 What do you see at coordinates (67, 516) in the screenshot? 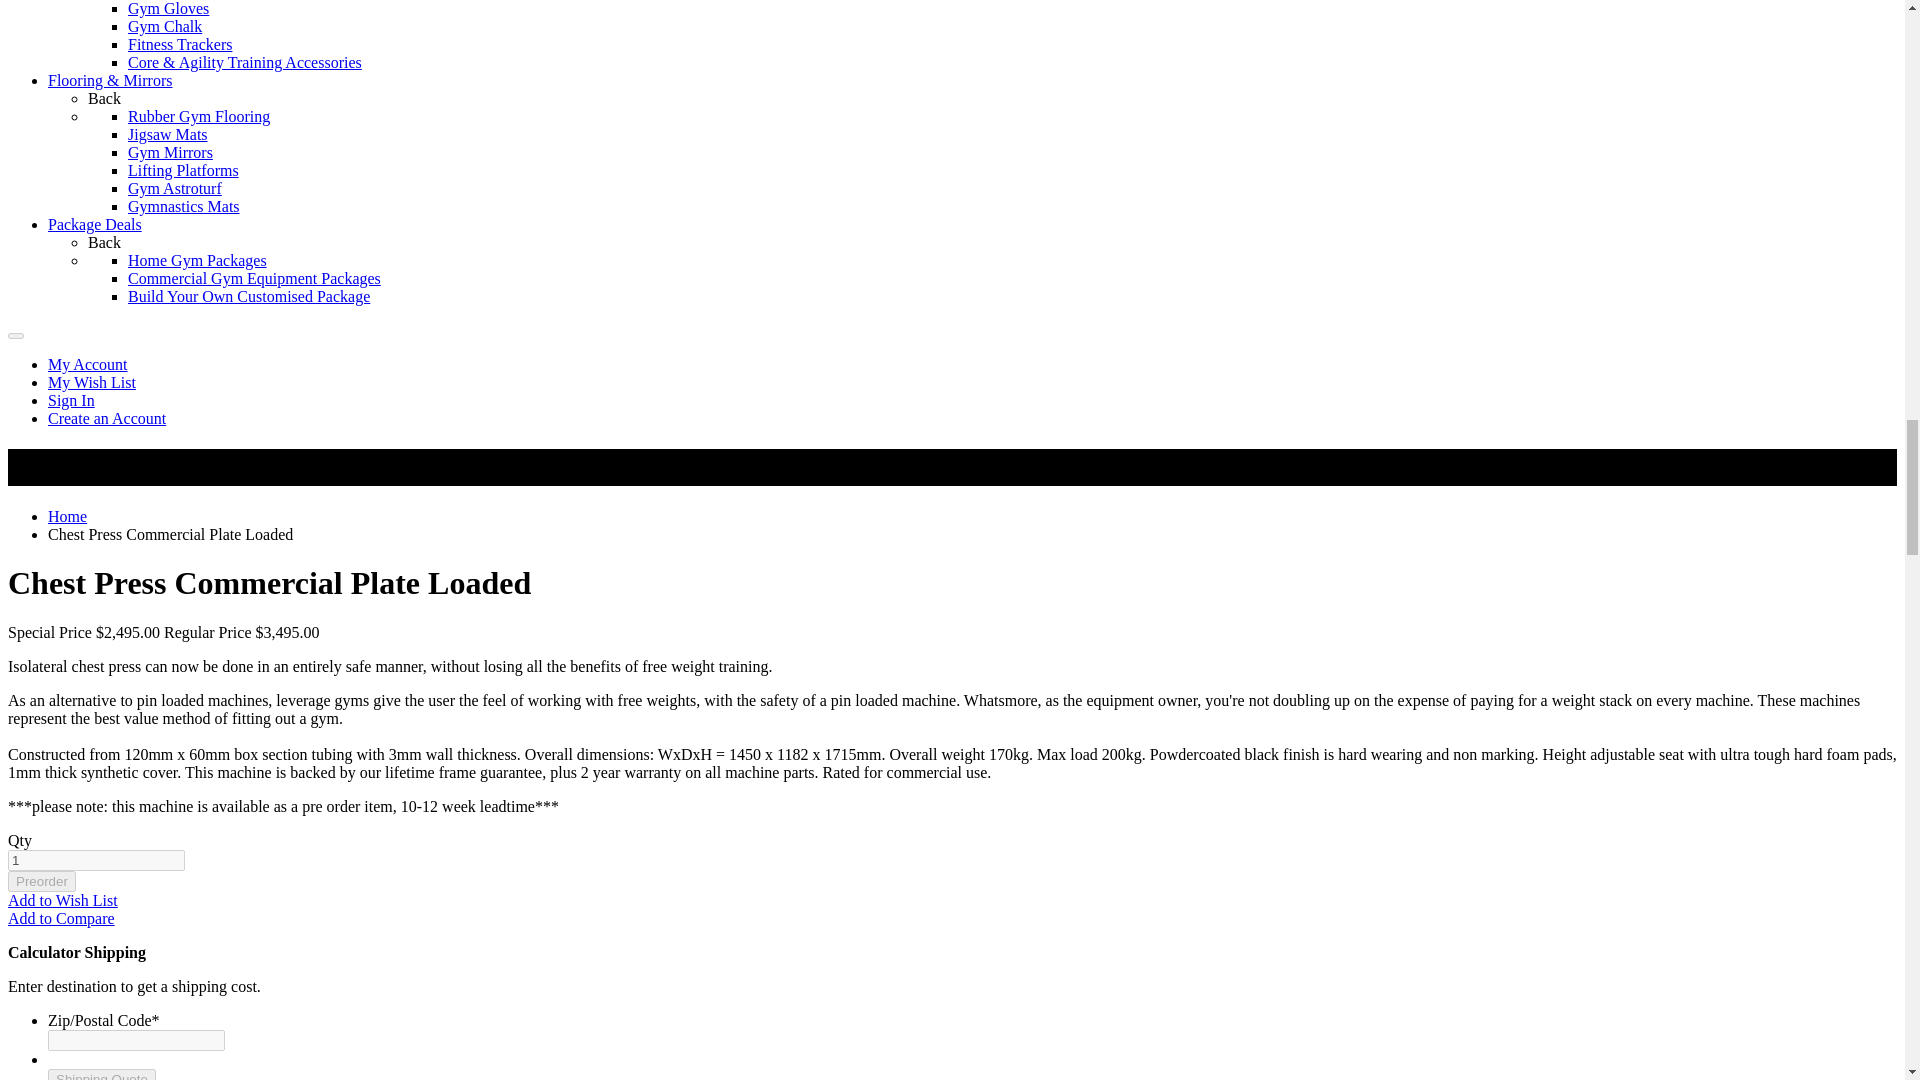
I see `Go to Home Page` at bounding box center [67, 516].